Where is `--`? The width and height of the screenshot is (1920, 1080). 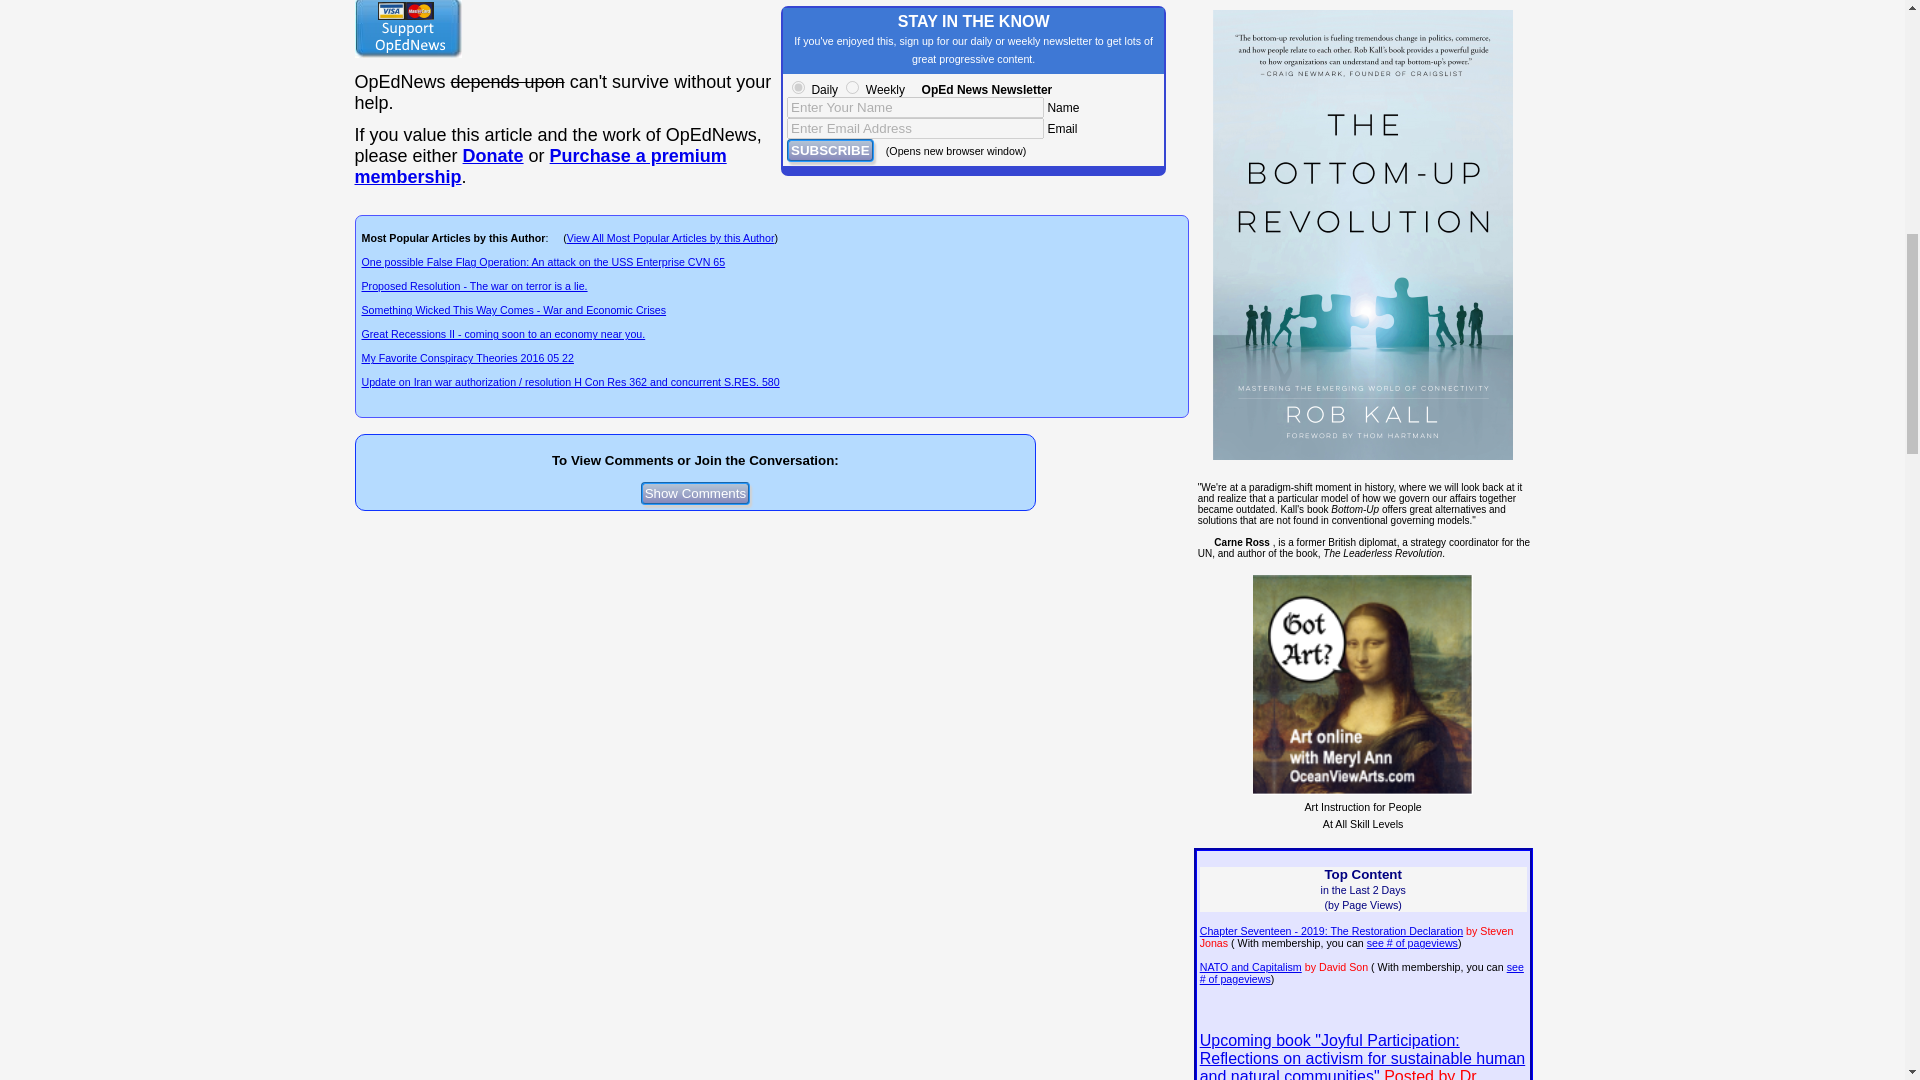 -- is located at coordinates (539, 166).